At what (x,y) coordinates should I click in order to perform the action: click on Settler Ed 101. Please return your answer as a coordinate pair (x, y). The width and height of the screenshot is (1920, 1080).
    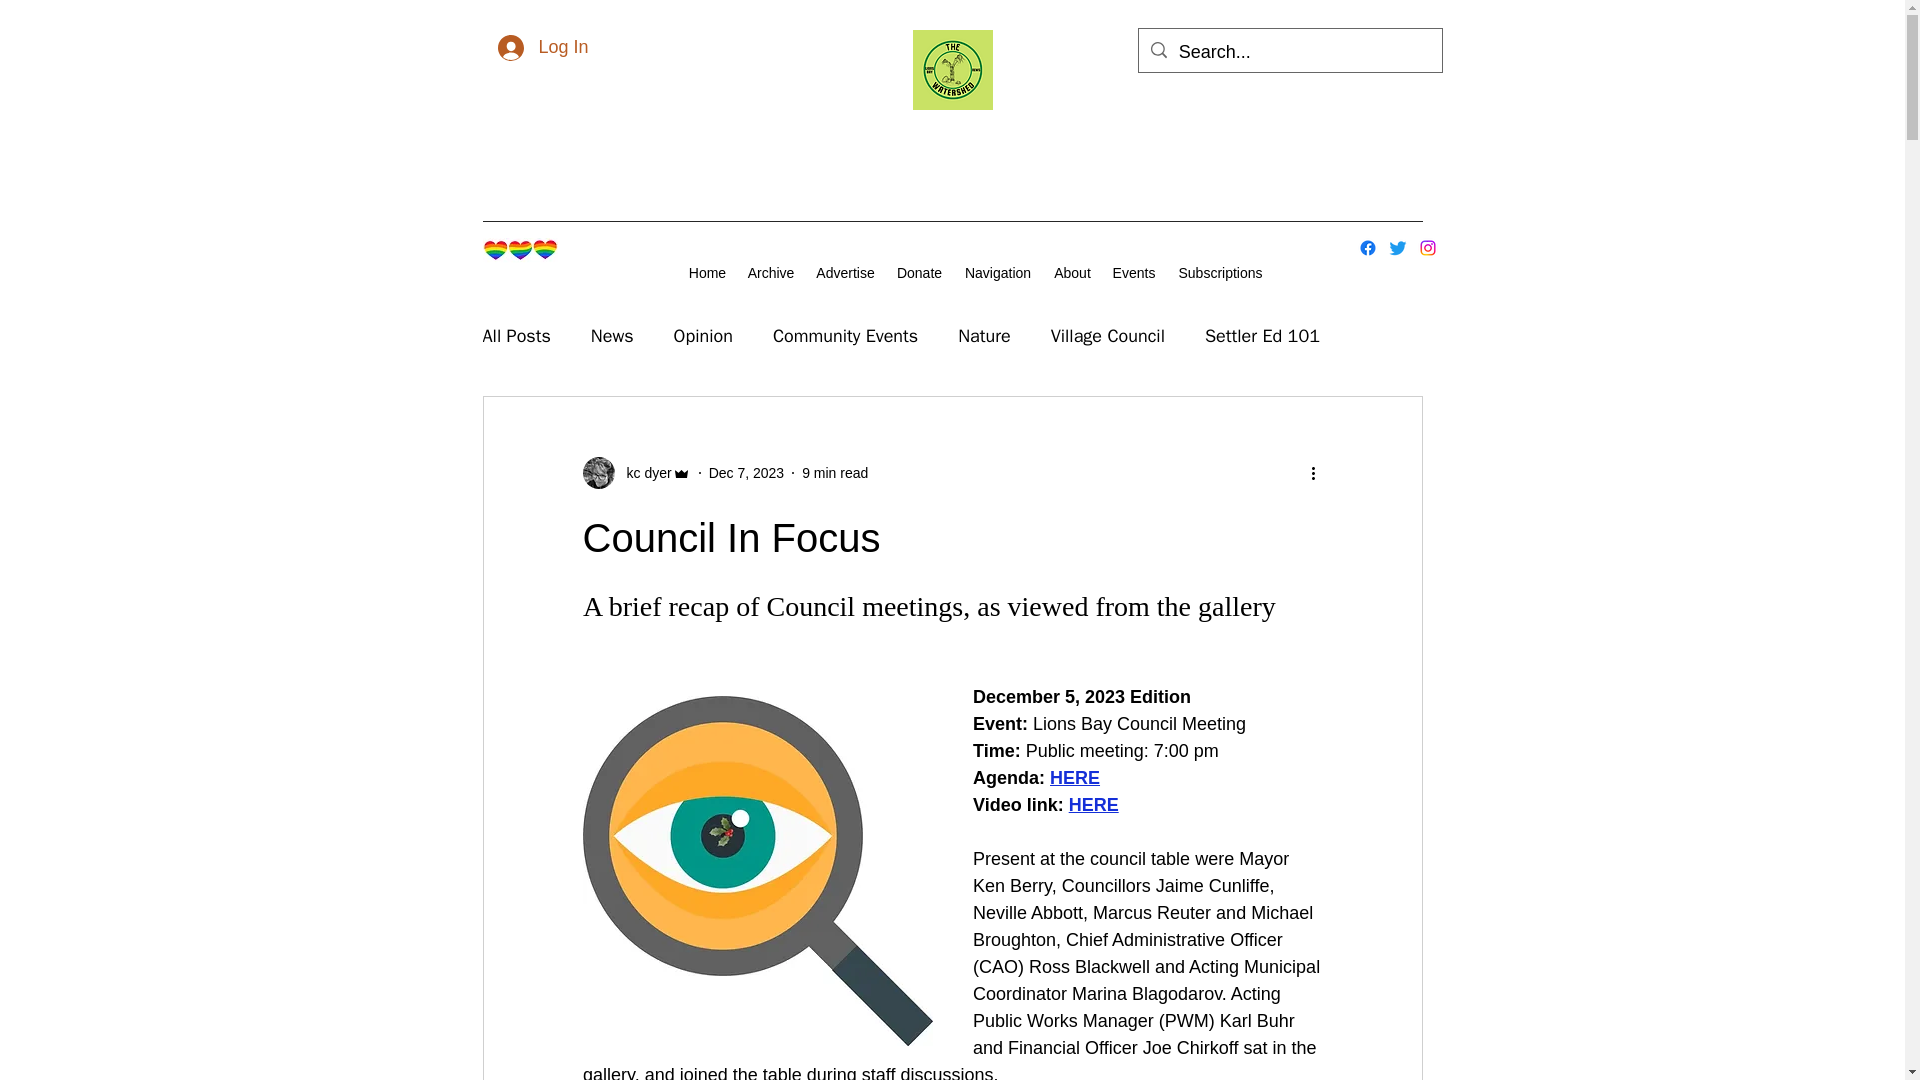
    Looking at the image, I should click on (1262, 336).